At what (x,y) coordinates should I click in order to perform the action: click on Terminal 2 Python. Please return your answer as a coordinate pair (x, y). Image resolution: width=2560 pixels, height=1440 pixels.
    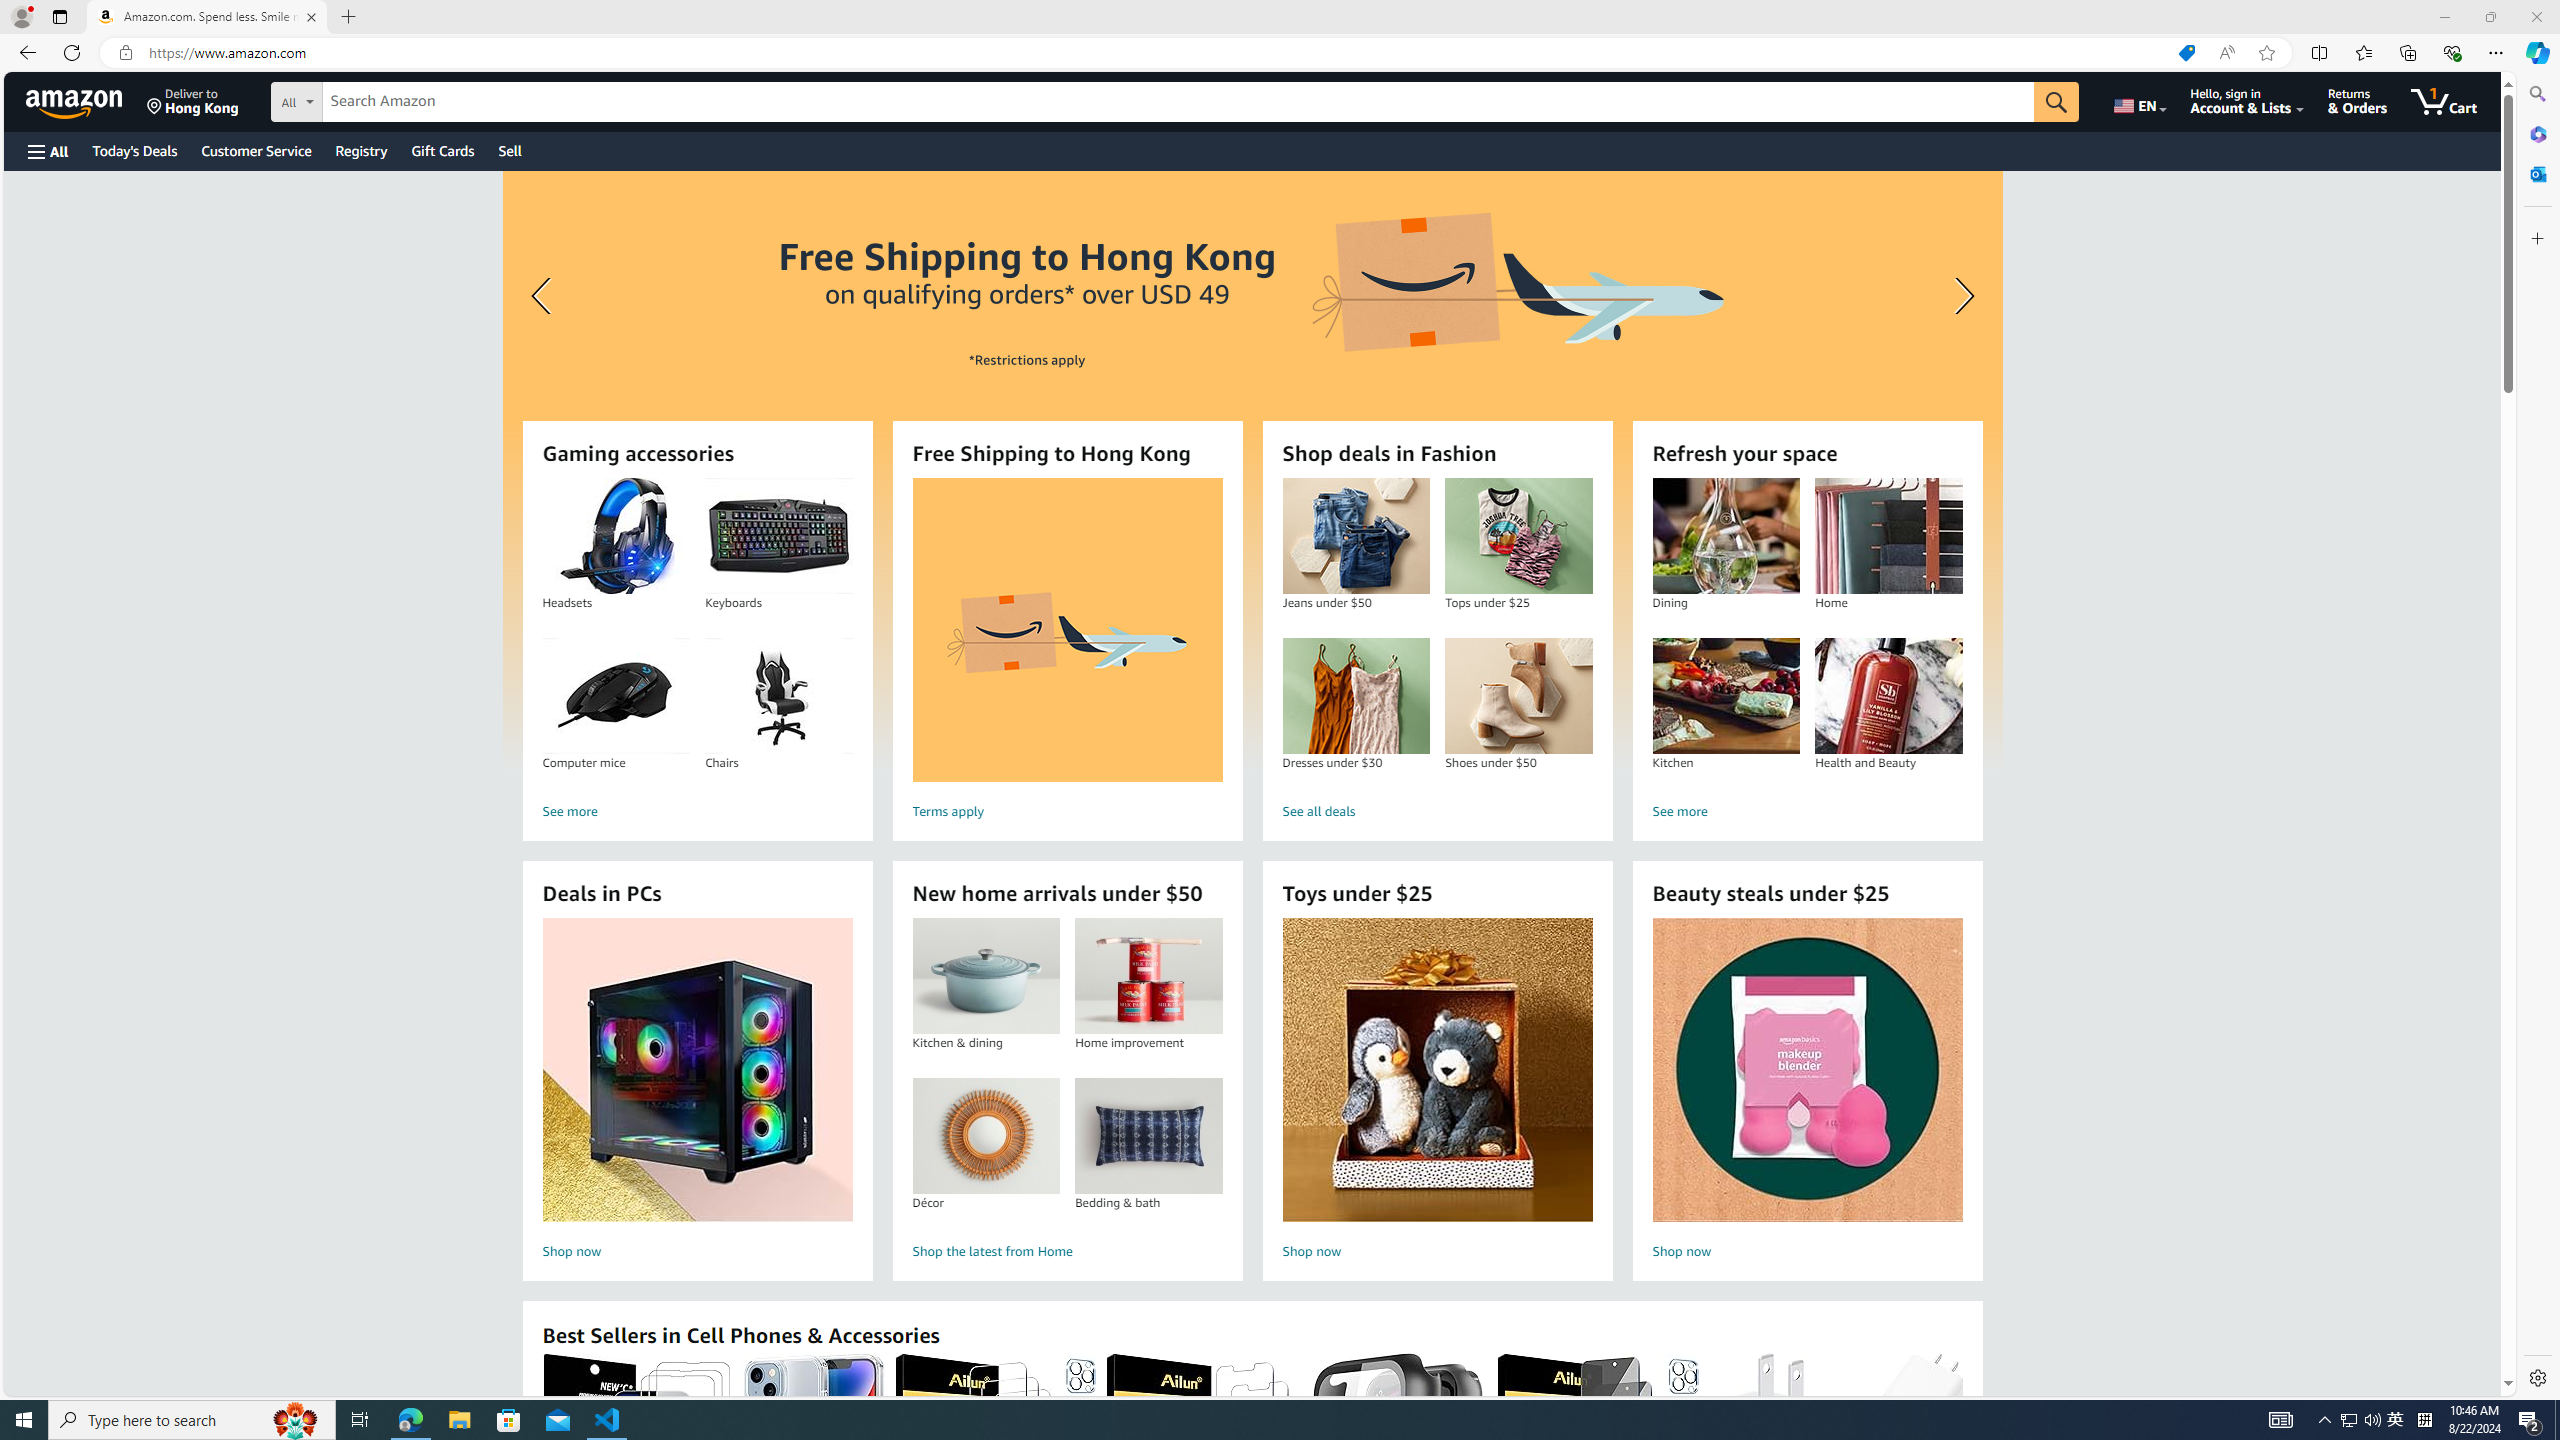
    Looking at the image, I should click on (2506, 52).